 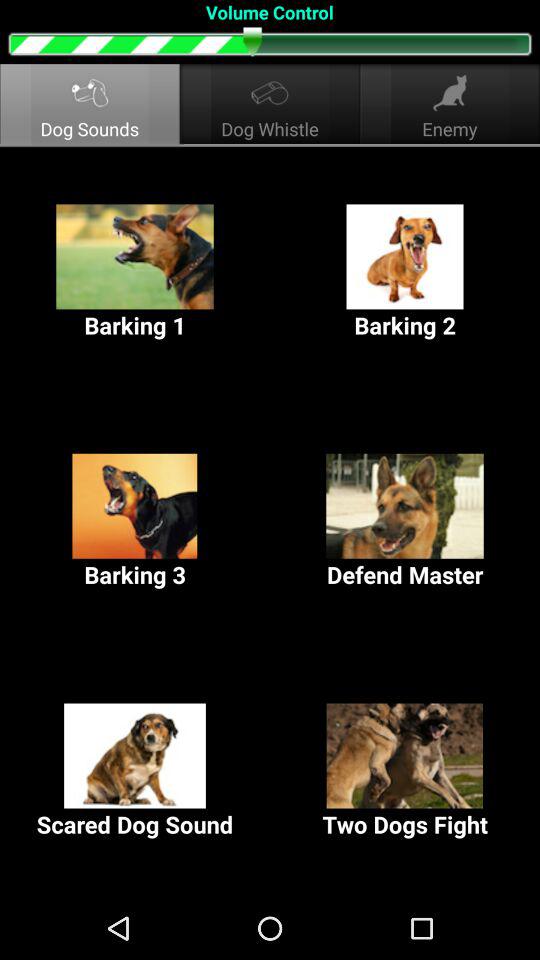 What do you see at coordinates (405, 522) in the screenshot?
I see `open the defend master` at bounding box center [405, 522].